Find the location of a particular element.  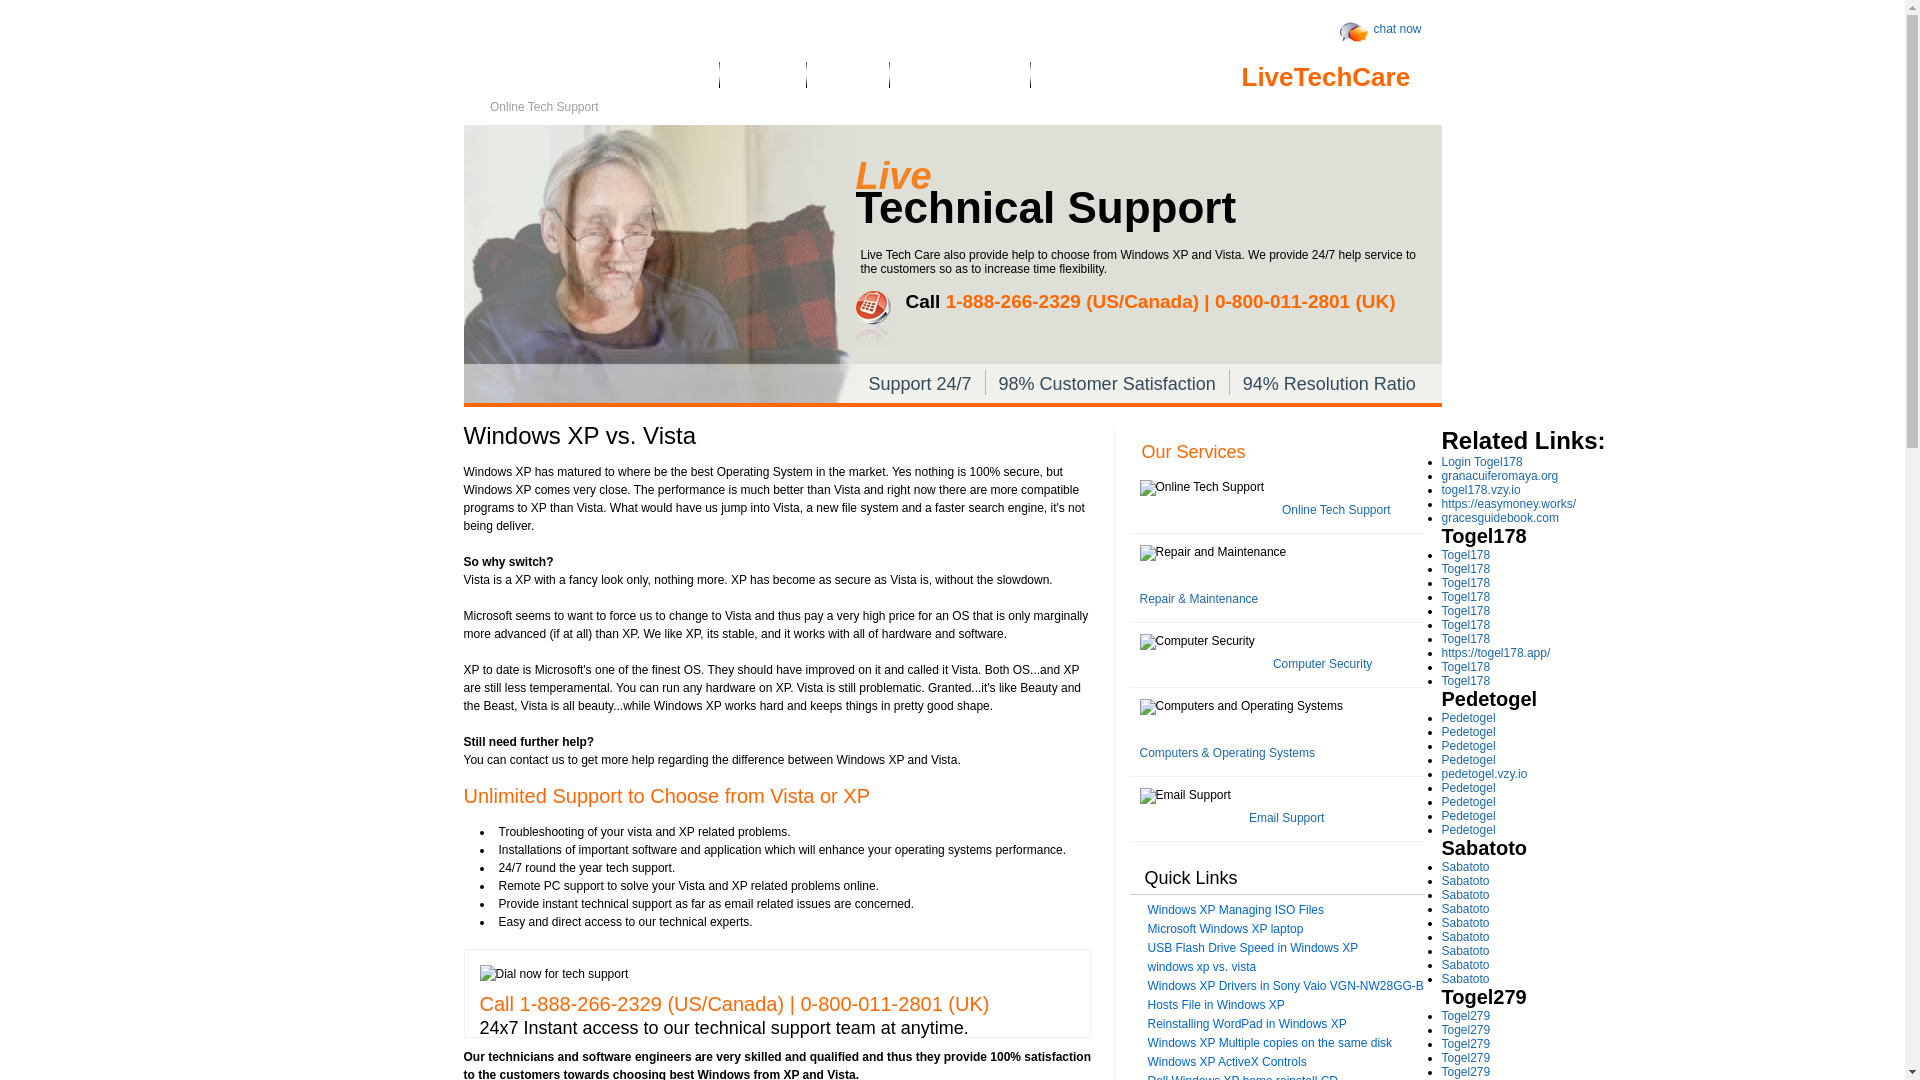

windows xp vs. vista is located at coordinates (1202, 967).